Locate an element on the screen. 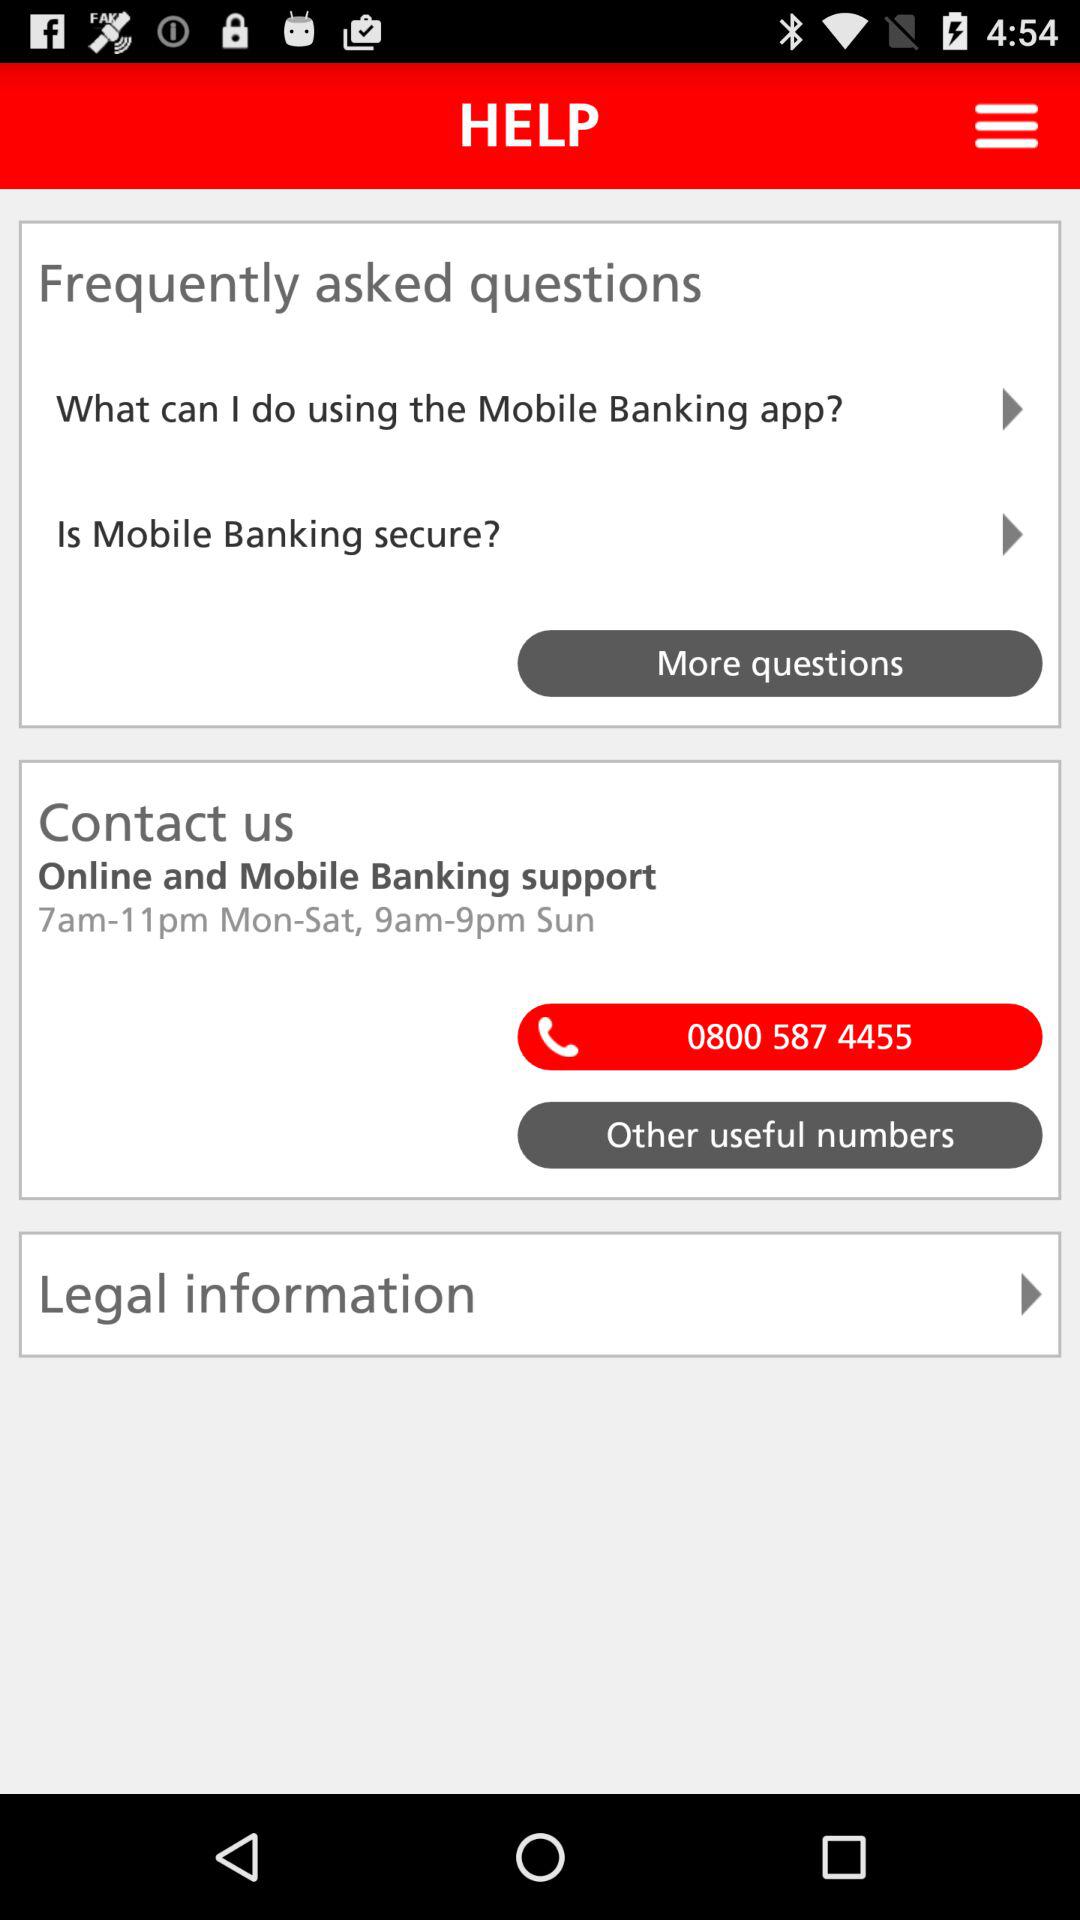 The width and height of the screenshot is (1080, 1920). click the button on the top right corner of the web page is located at coordinates (1006, 126).